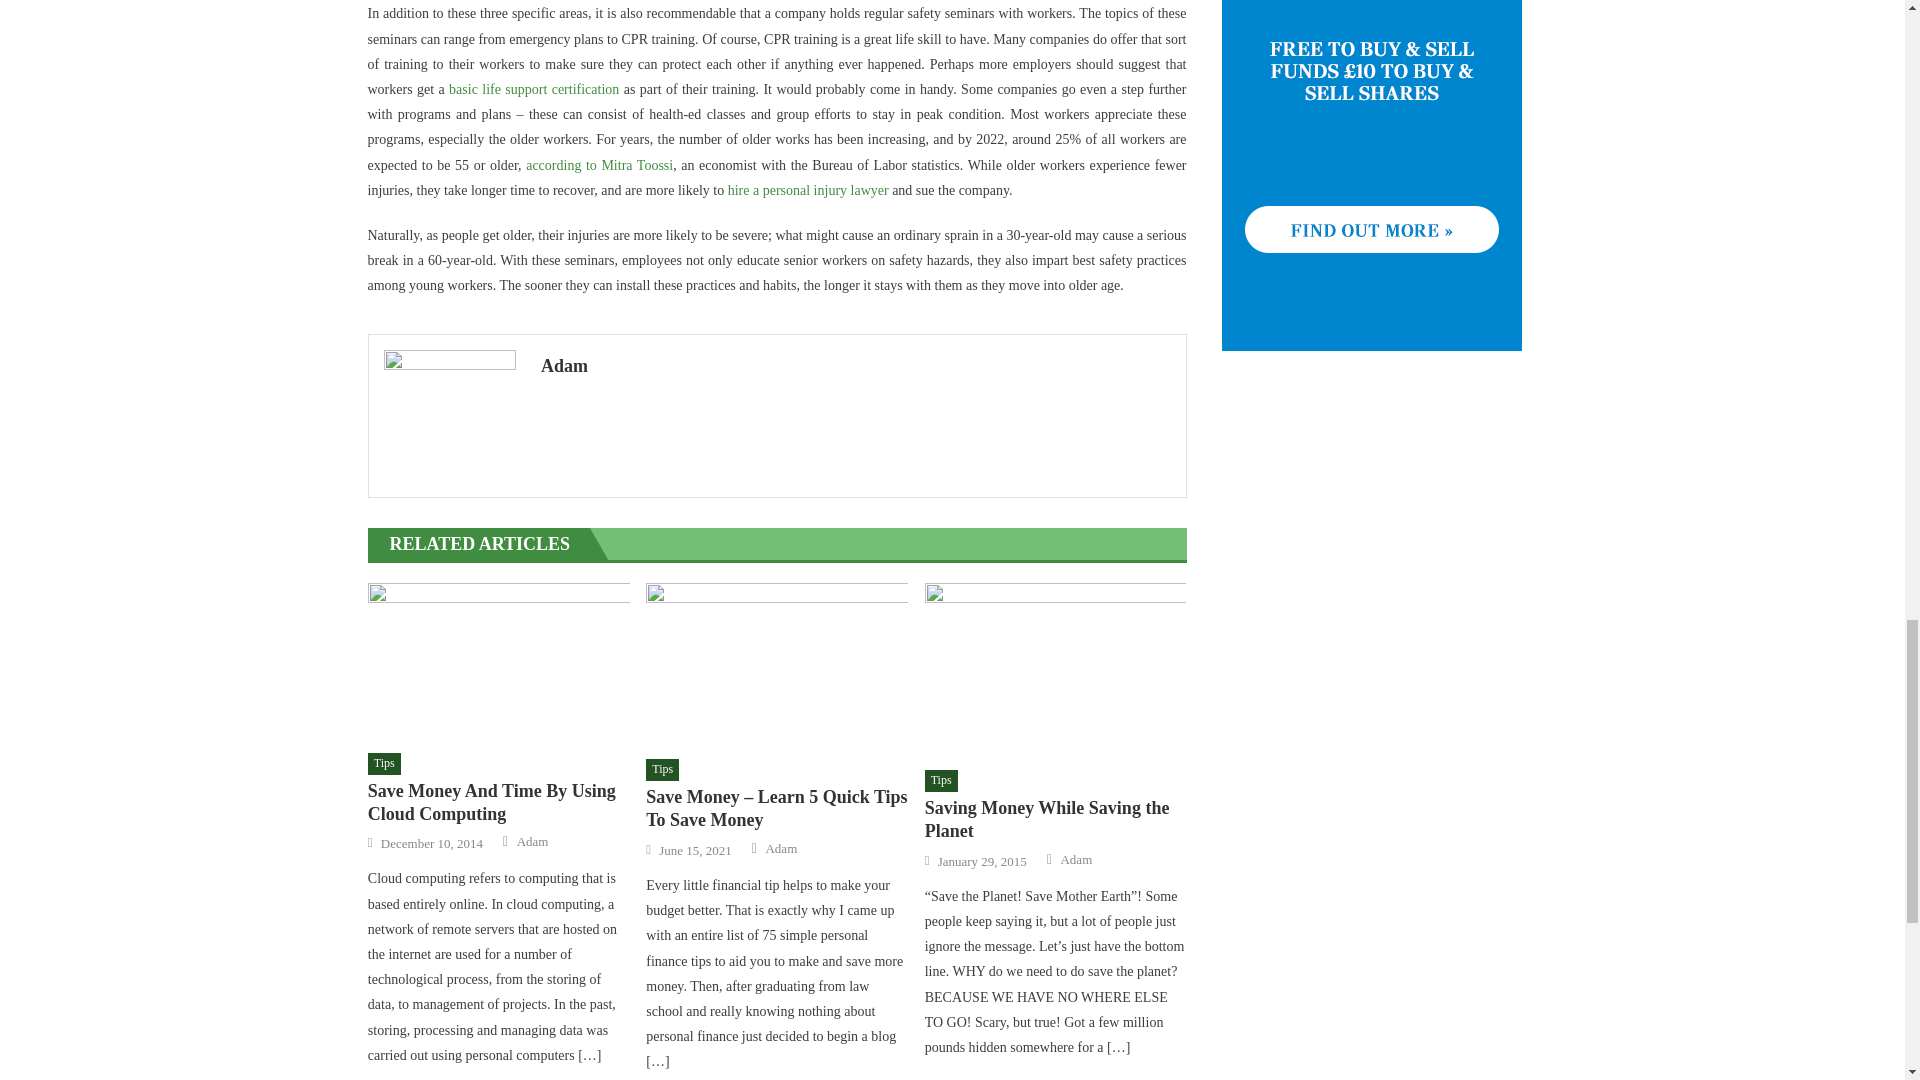 This screenshot has height=1080, width=1920. I want to click on Adam, so click(856, 366).